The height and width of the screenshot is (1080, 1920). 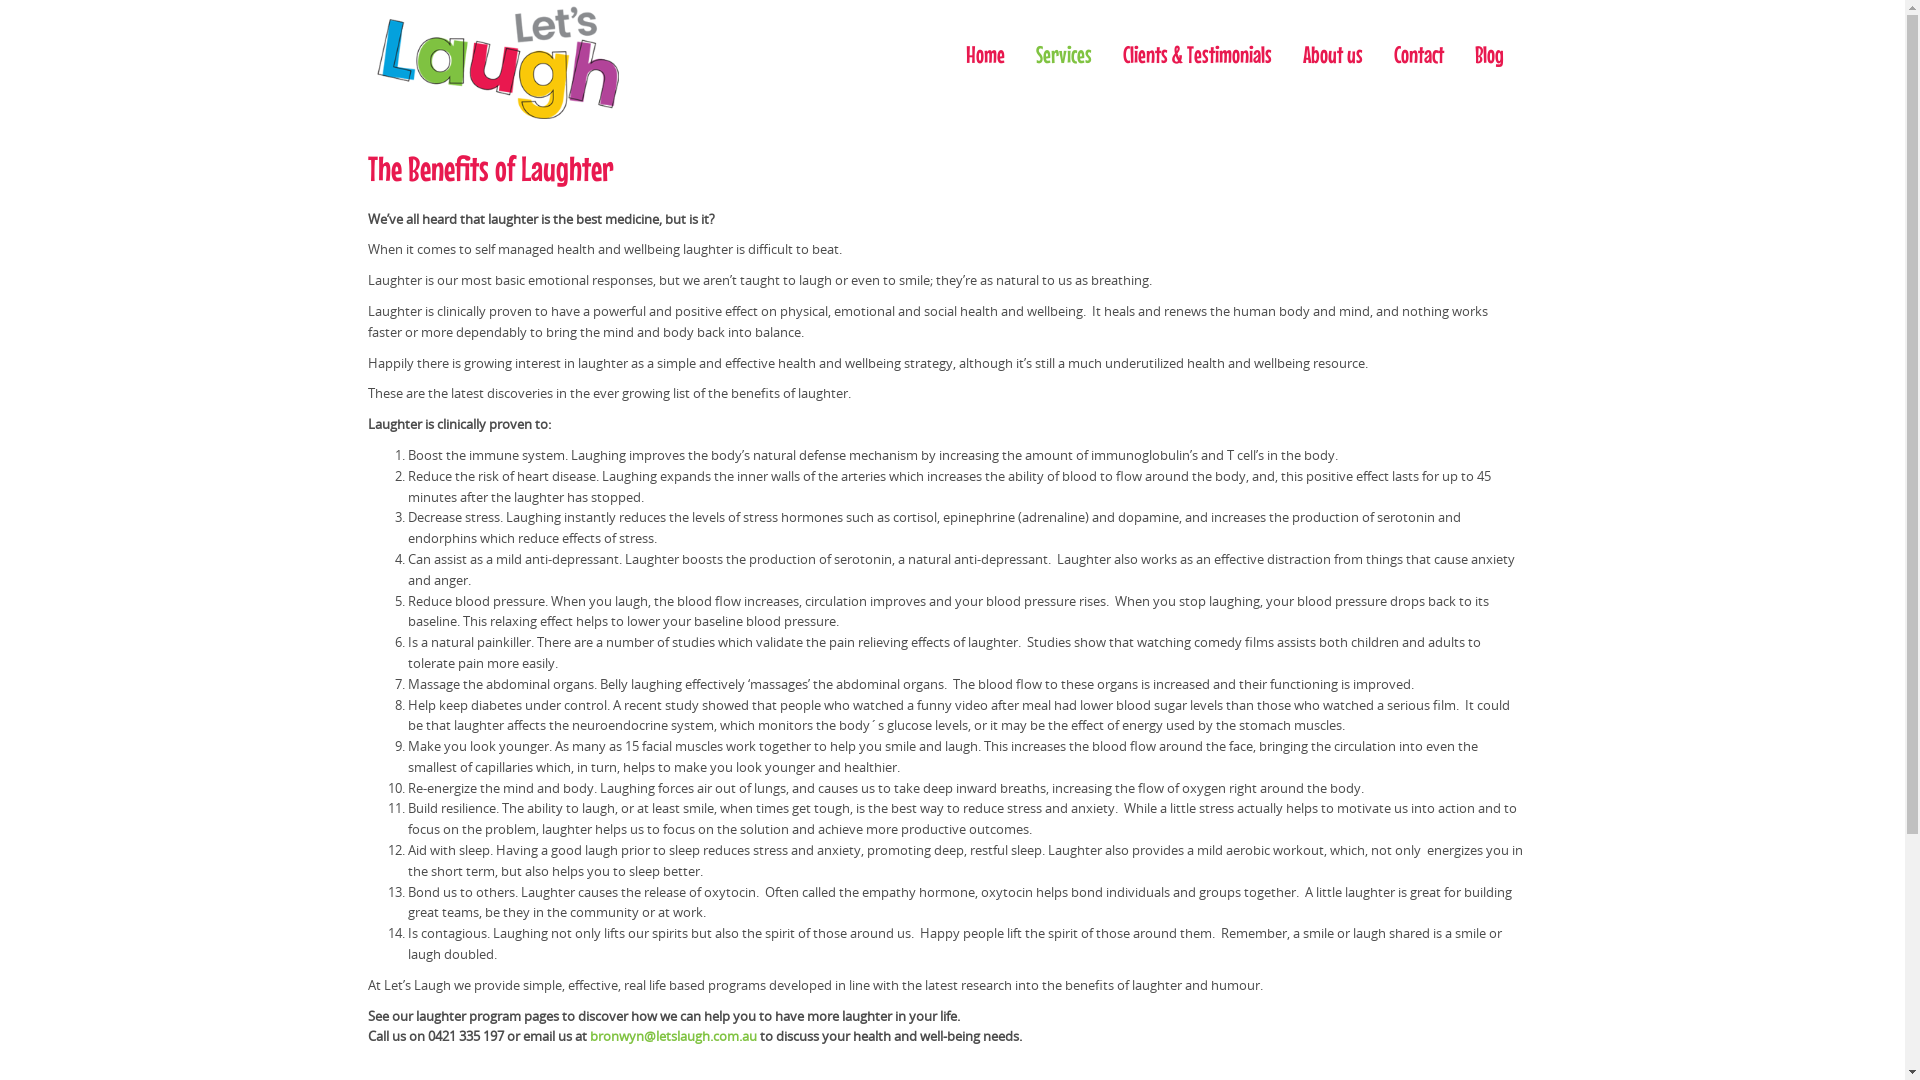 I want to click on Contact, so click(x=1418, y=55).